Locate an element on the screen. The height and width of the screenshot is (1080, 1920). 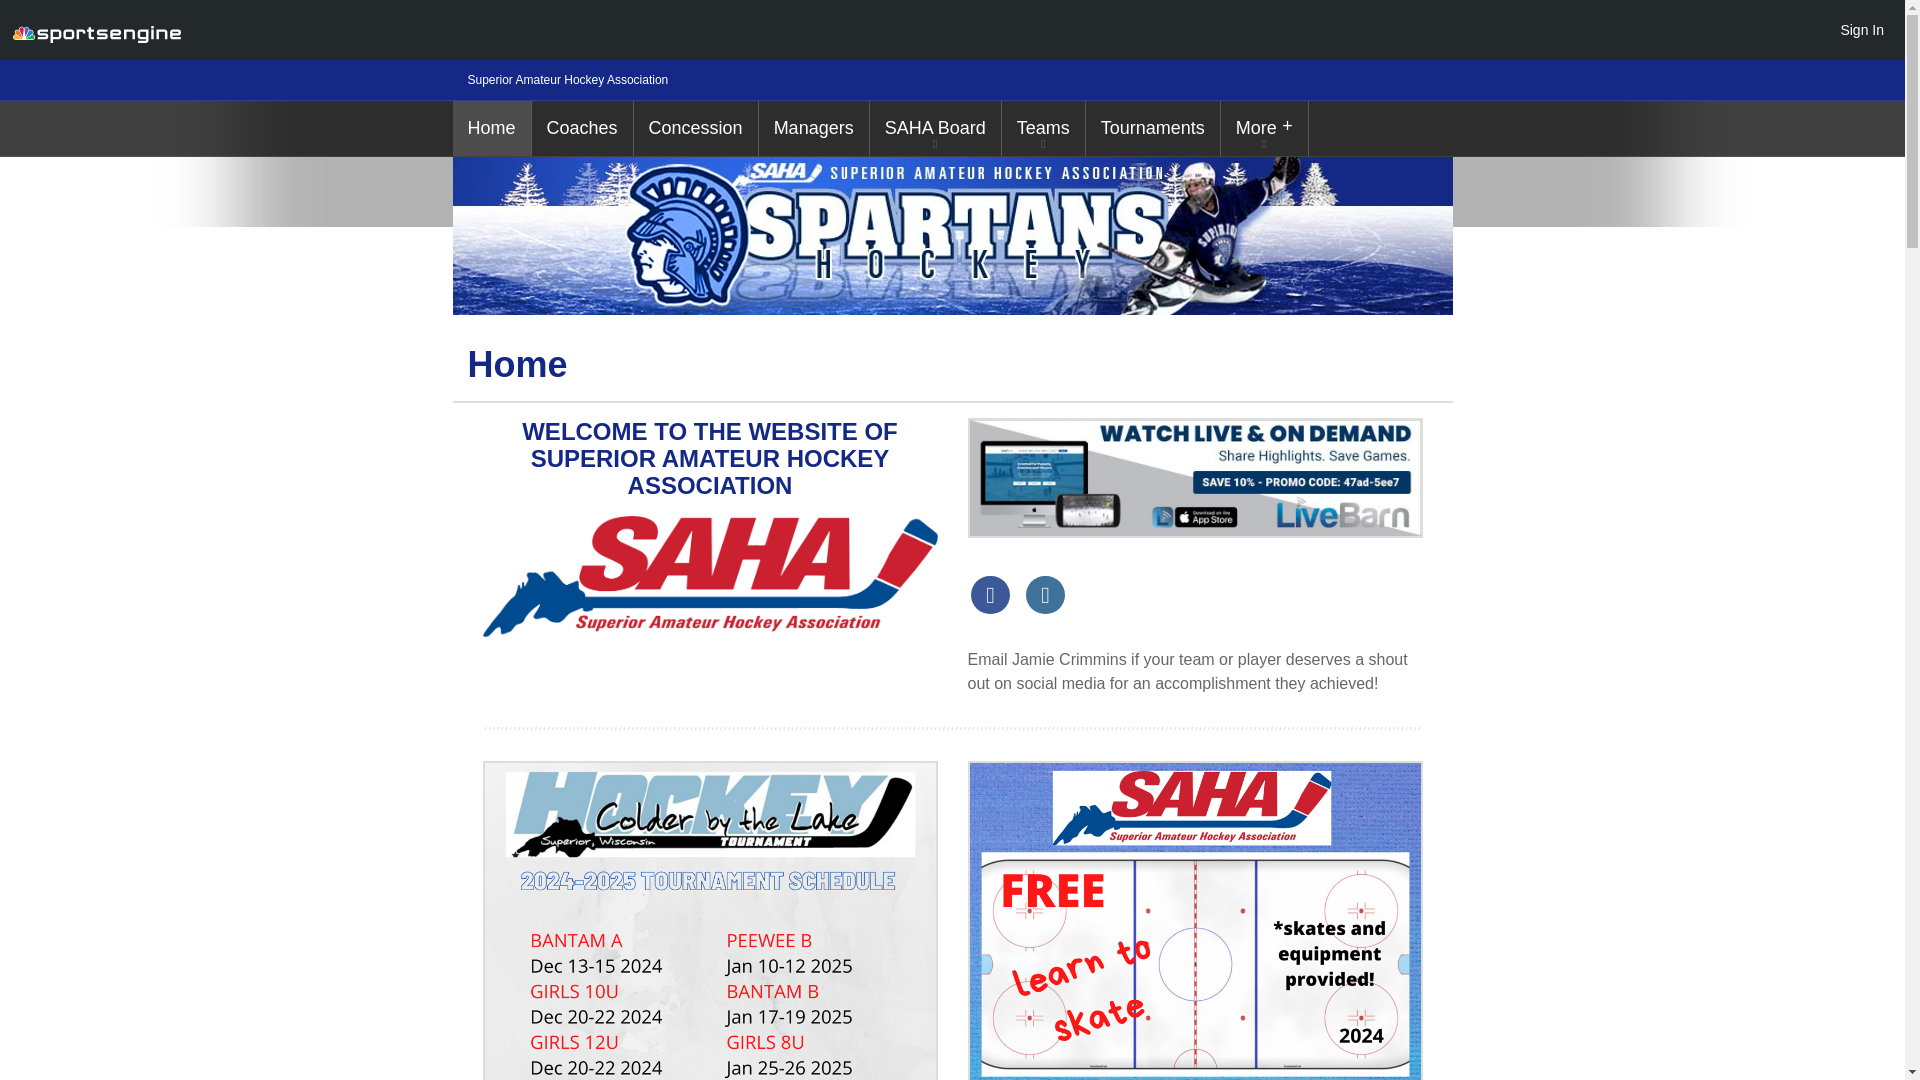
SAHA Board is located at coordinates (934, 128).